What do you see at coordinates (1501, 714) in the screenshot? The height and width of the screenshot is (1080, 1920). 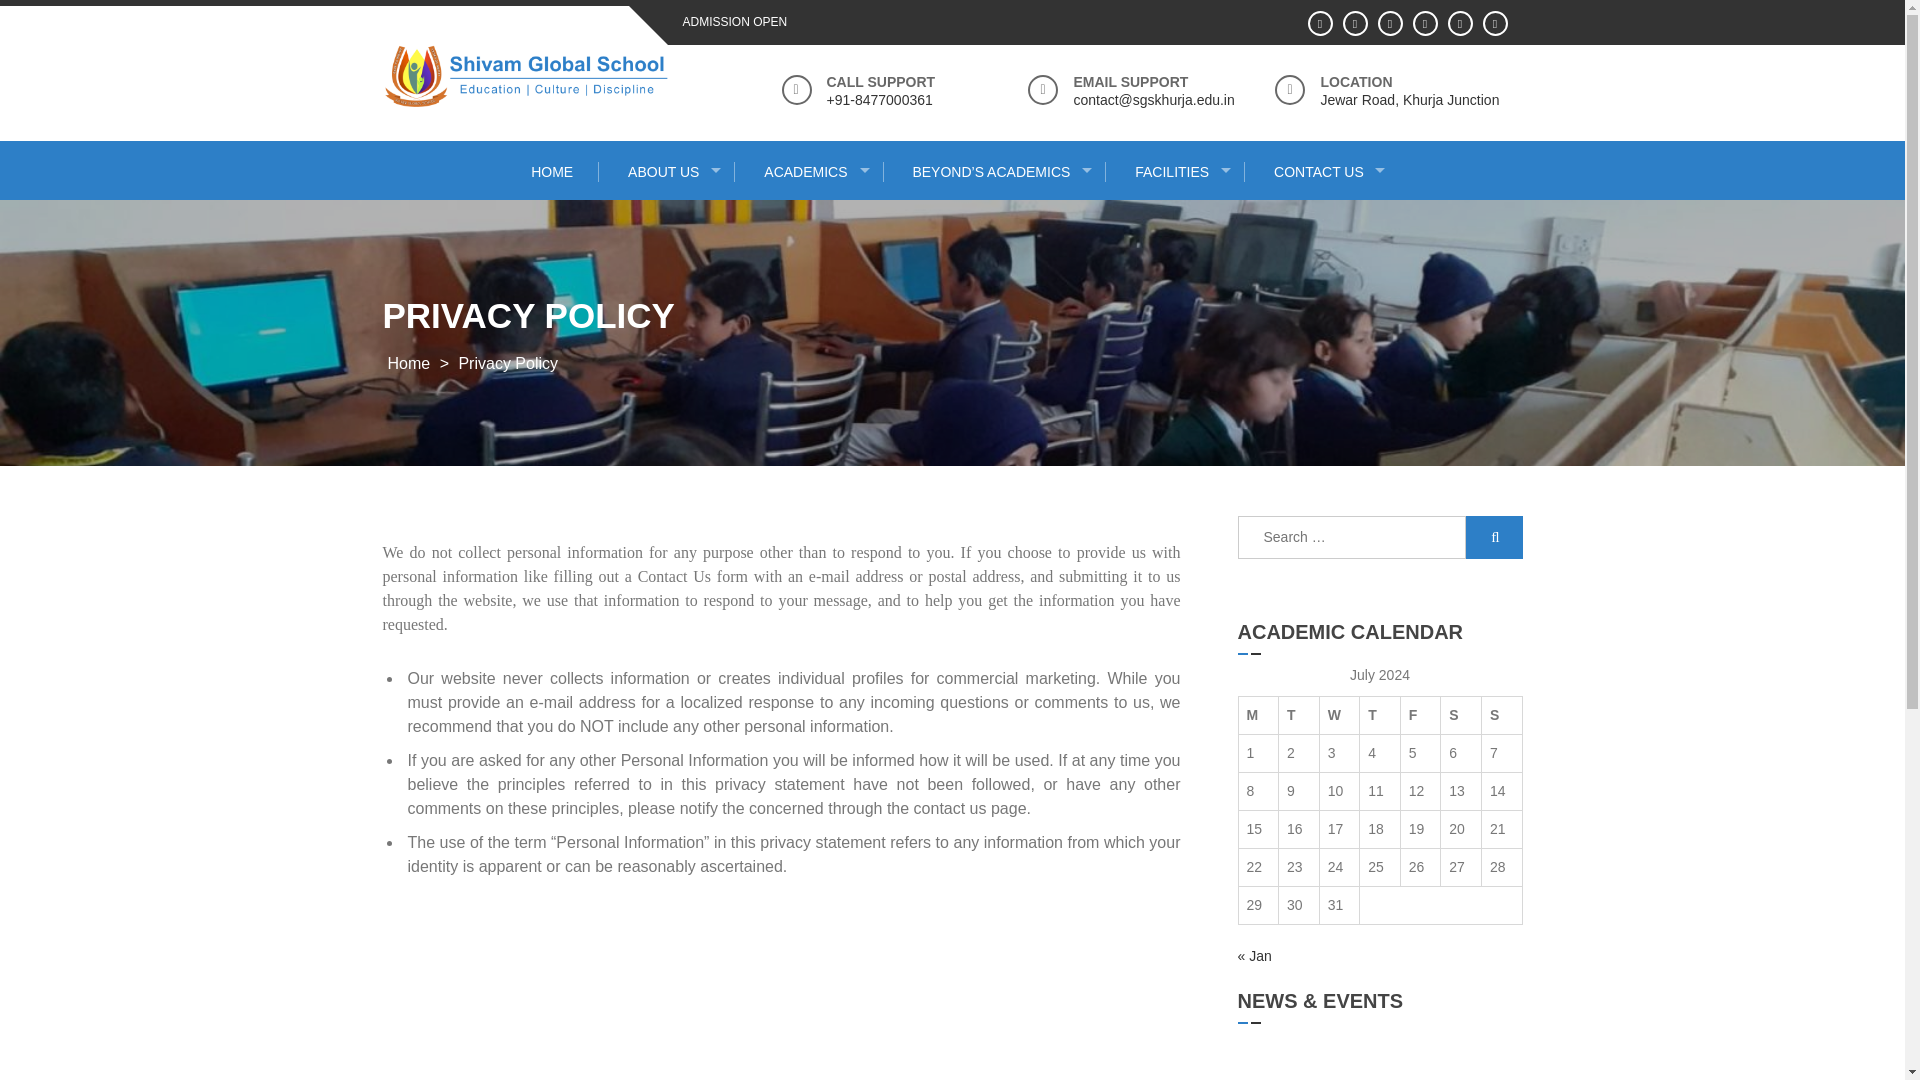 I see `Sunday` at bounding box center [1501, 714].